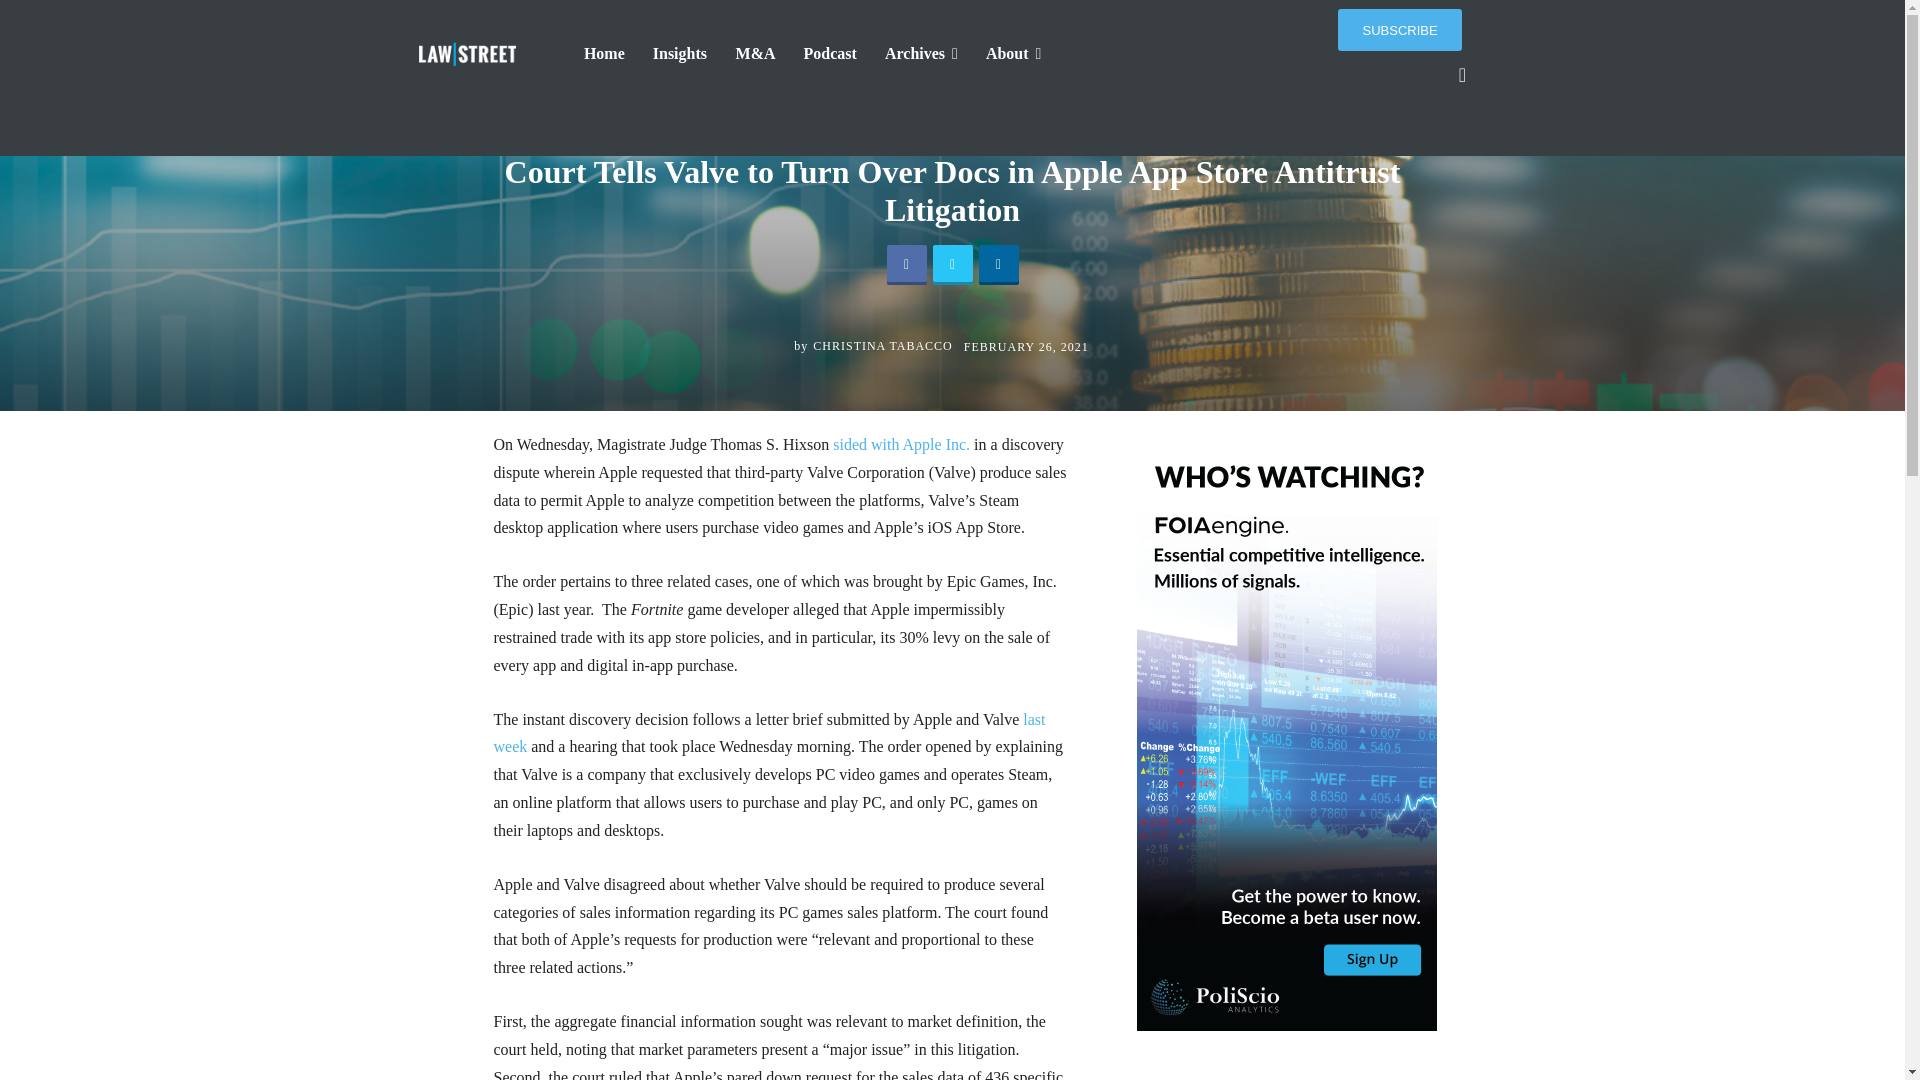 This screenshot has width=1920, height=1080. I want to click on Archives, so click(921, 54).